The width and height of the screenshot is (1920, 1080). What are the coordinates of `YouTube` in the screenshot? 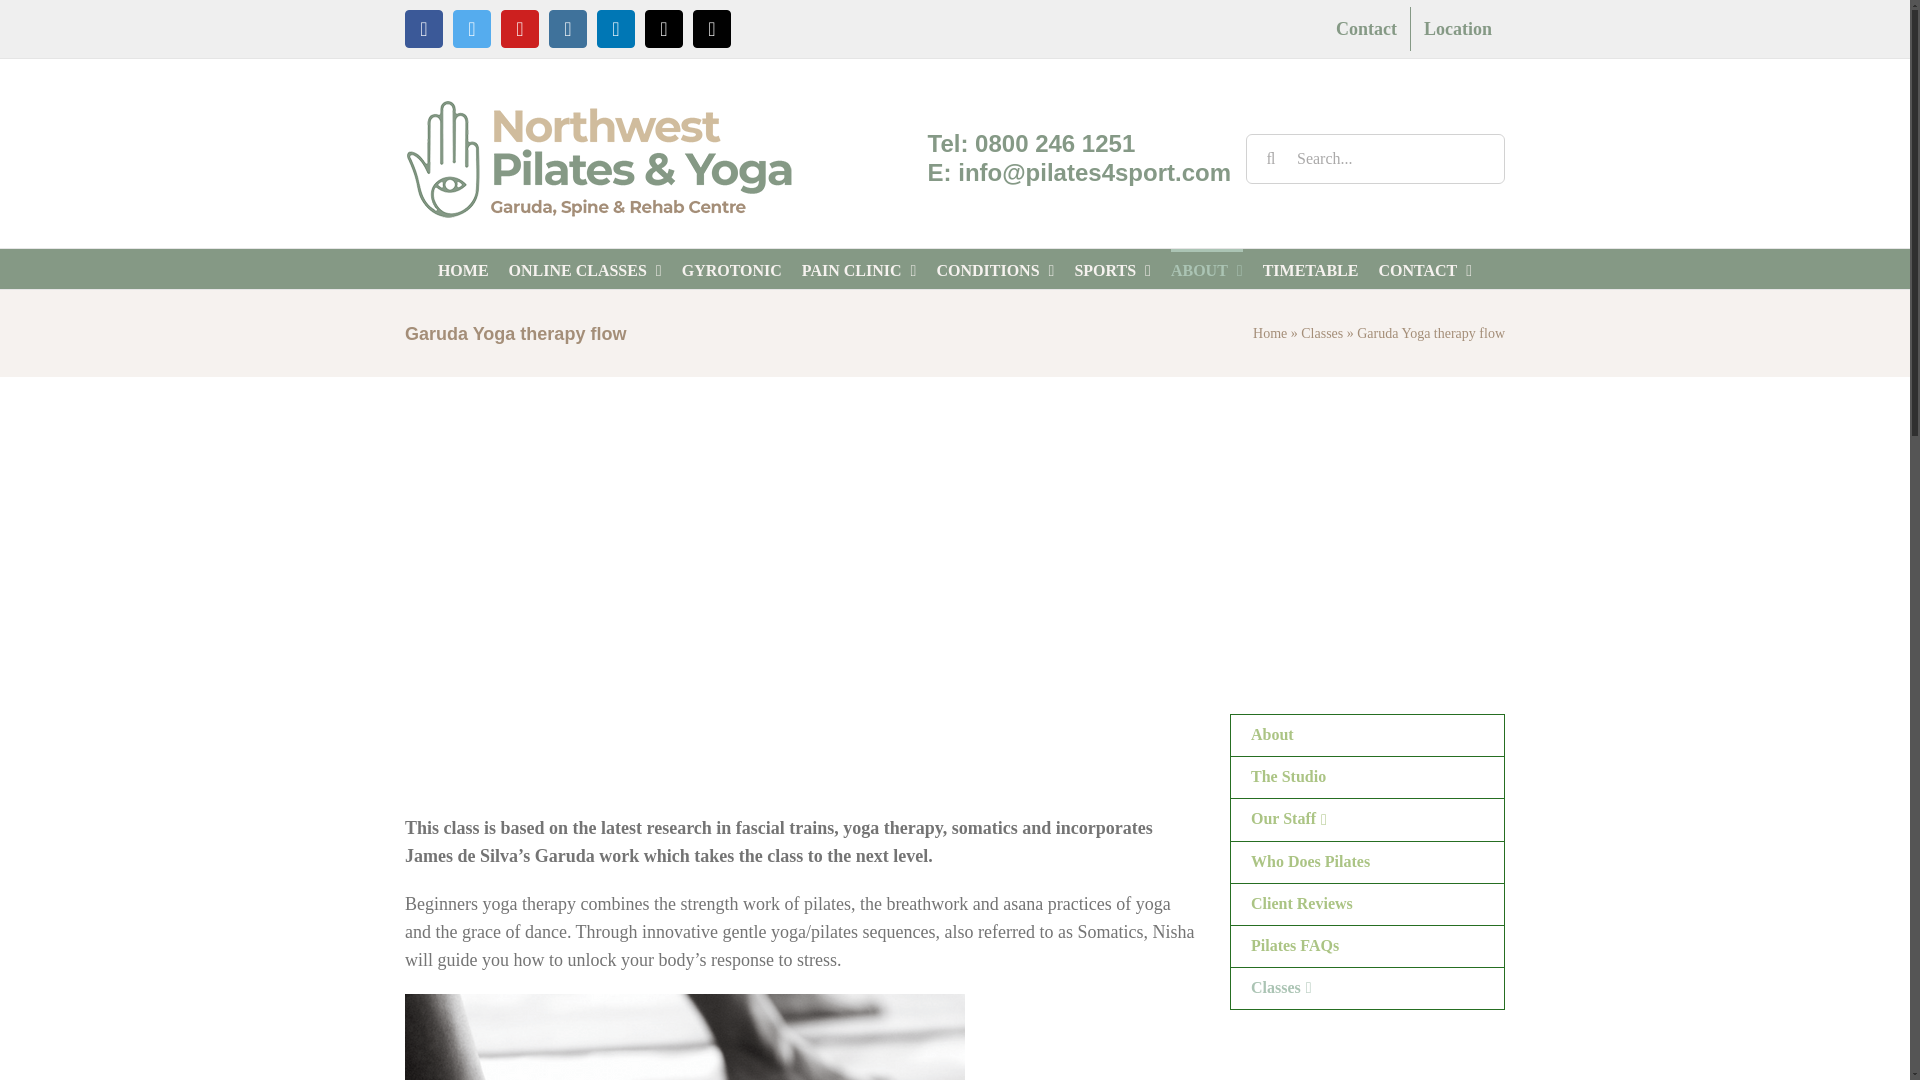 It's located at (520, 28).